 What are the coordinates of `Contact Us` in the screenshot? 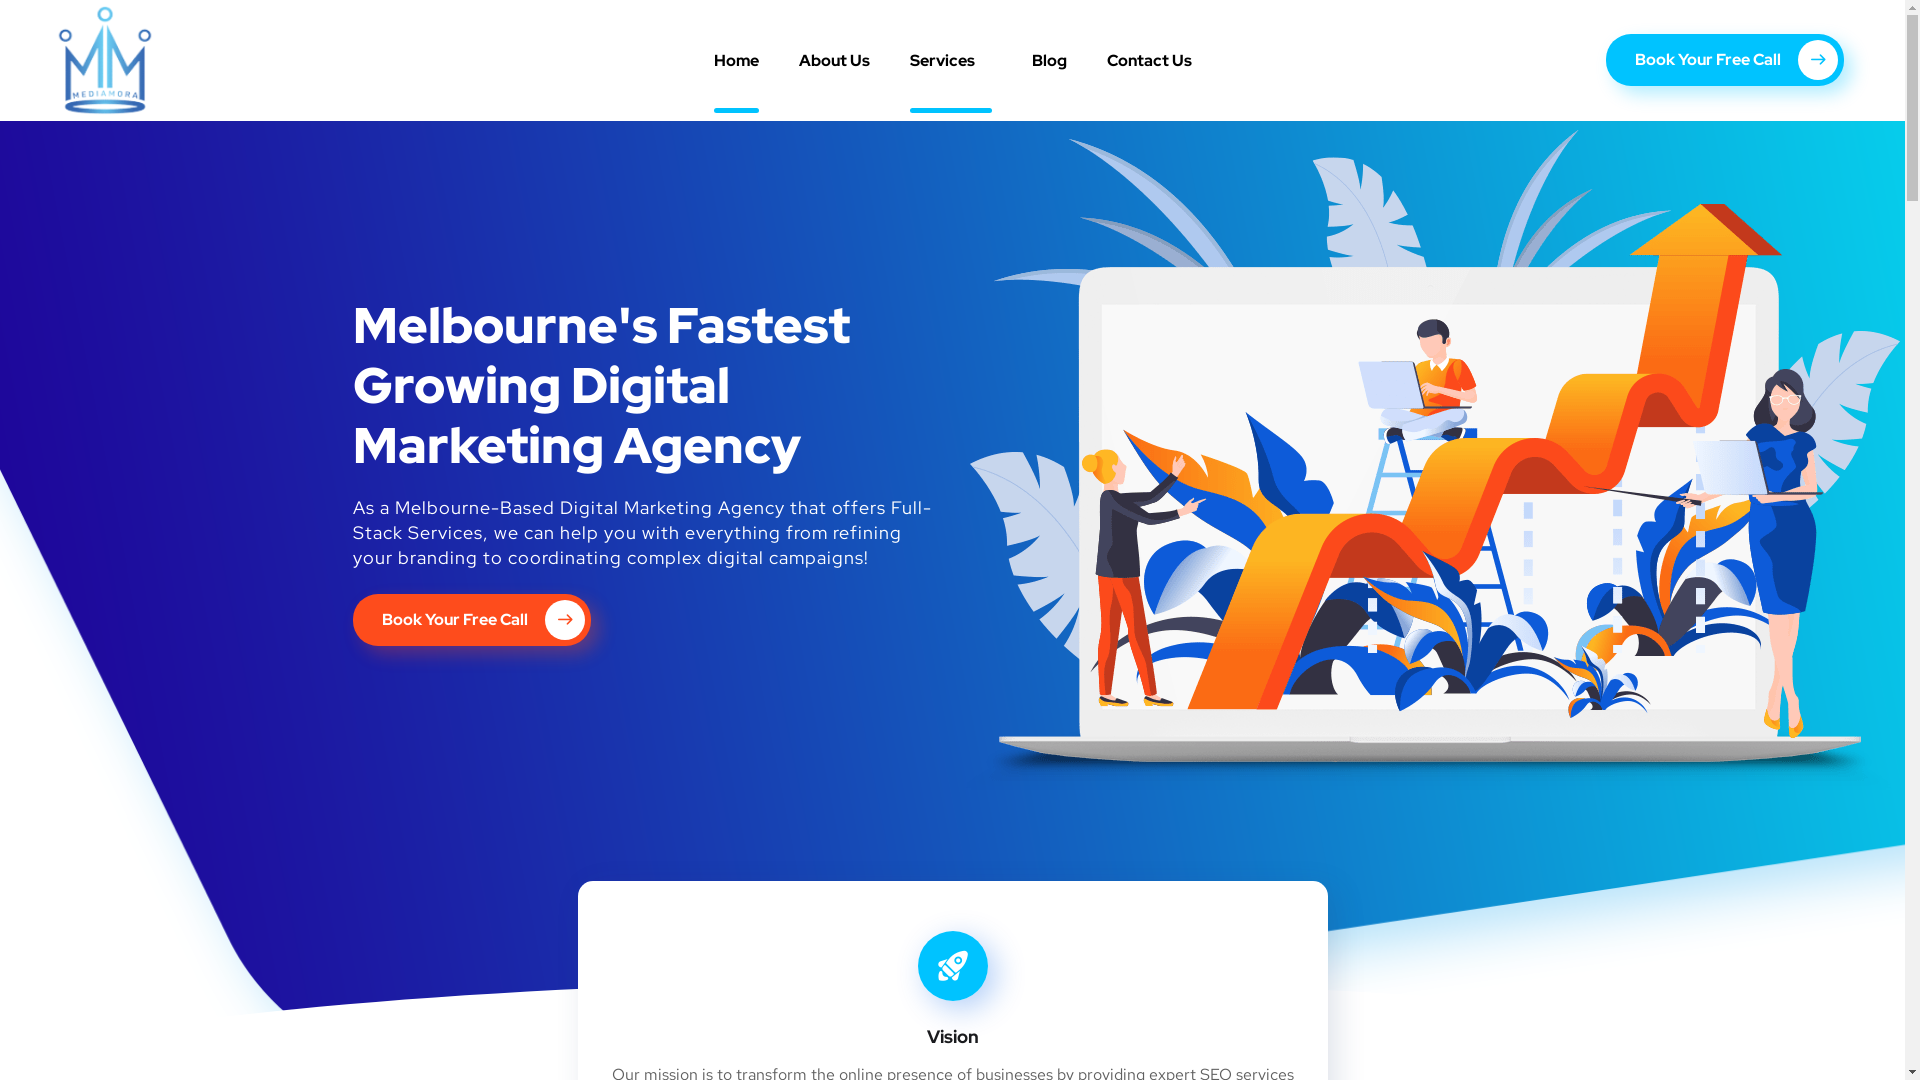 It's located at (1148, 60).